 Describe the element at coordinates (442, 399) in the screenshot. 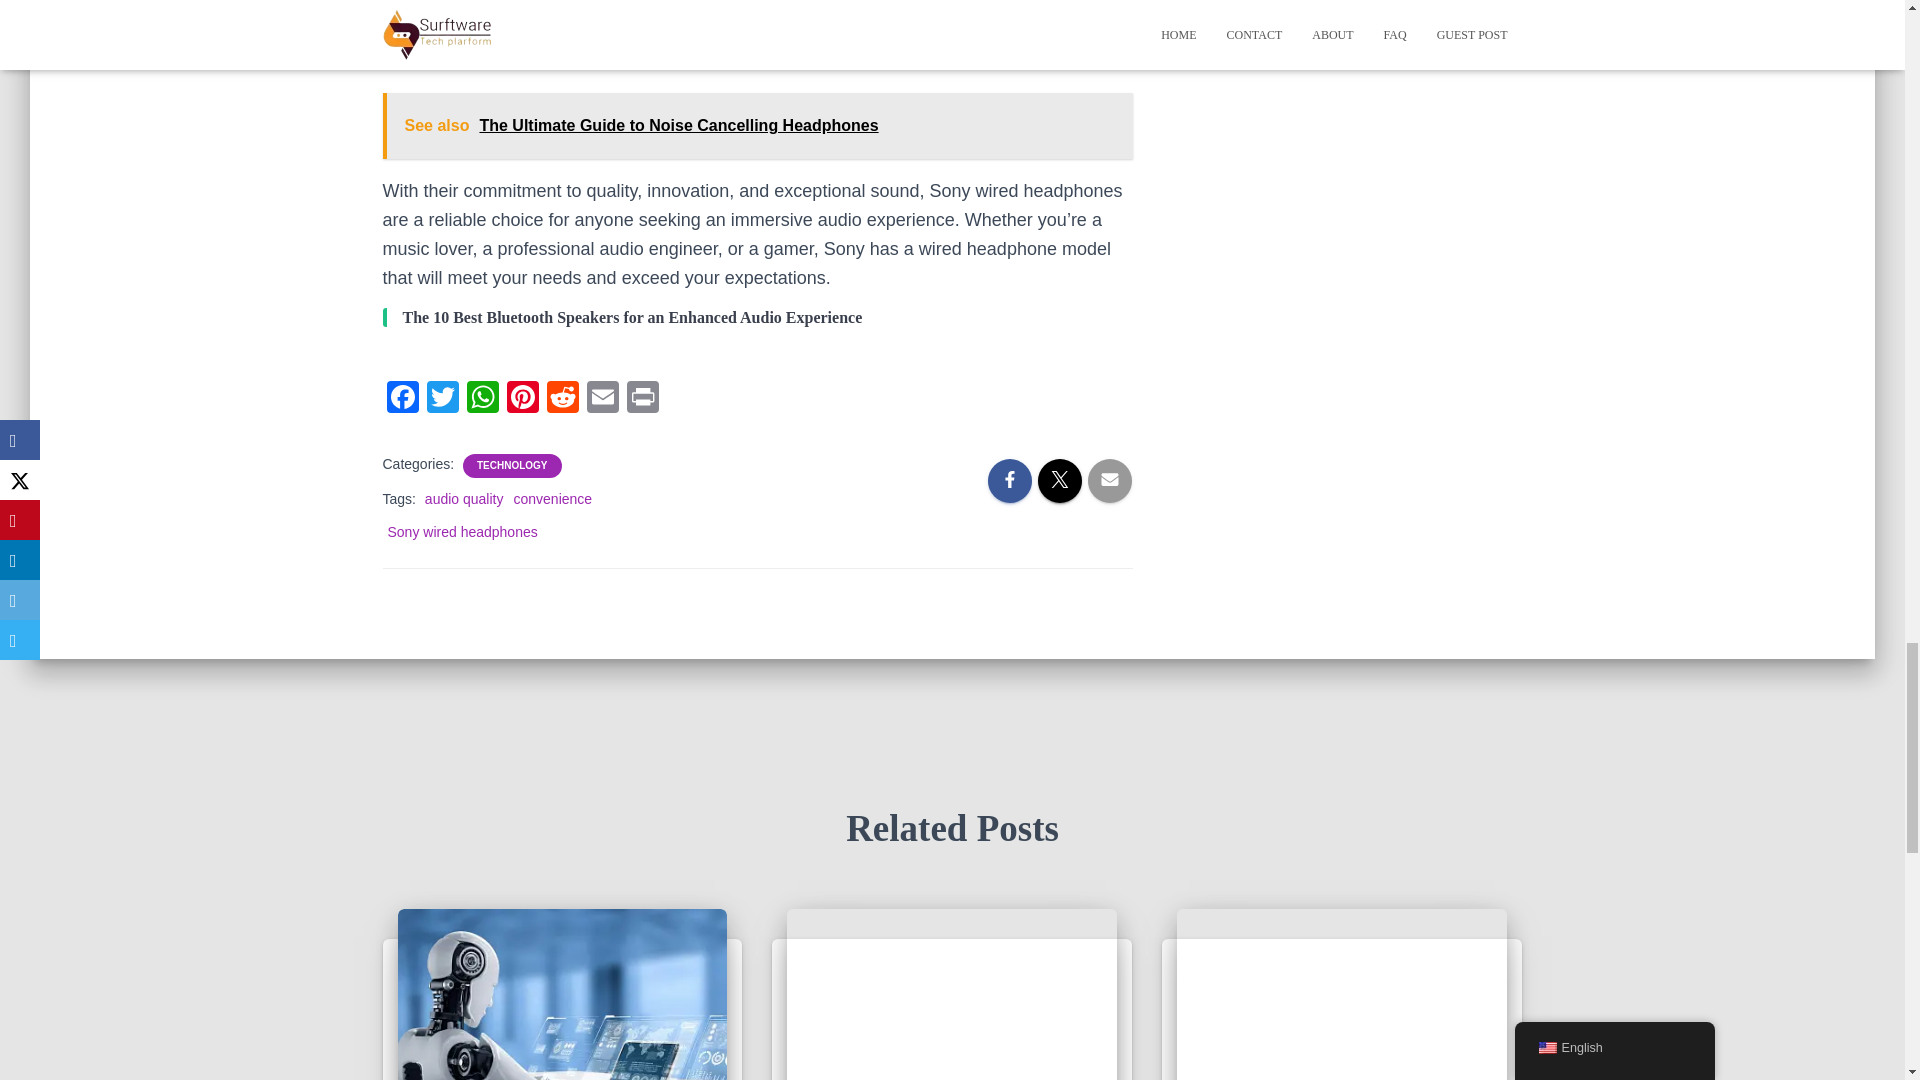

I see `Twitter` at that location.